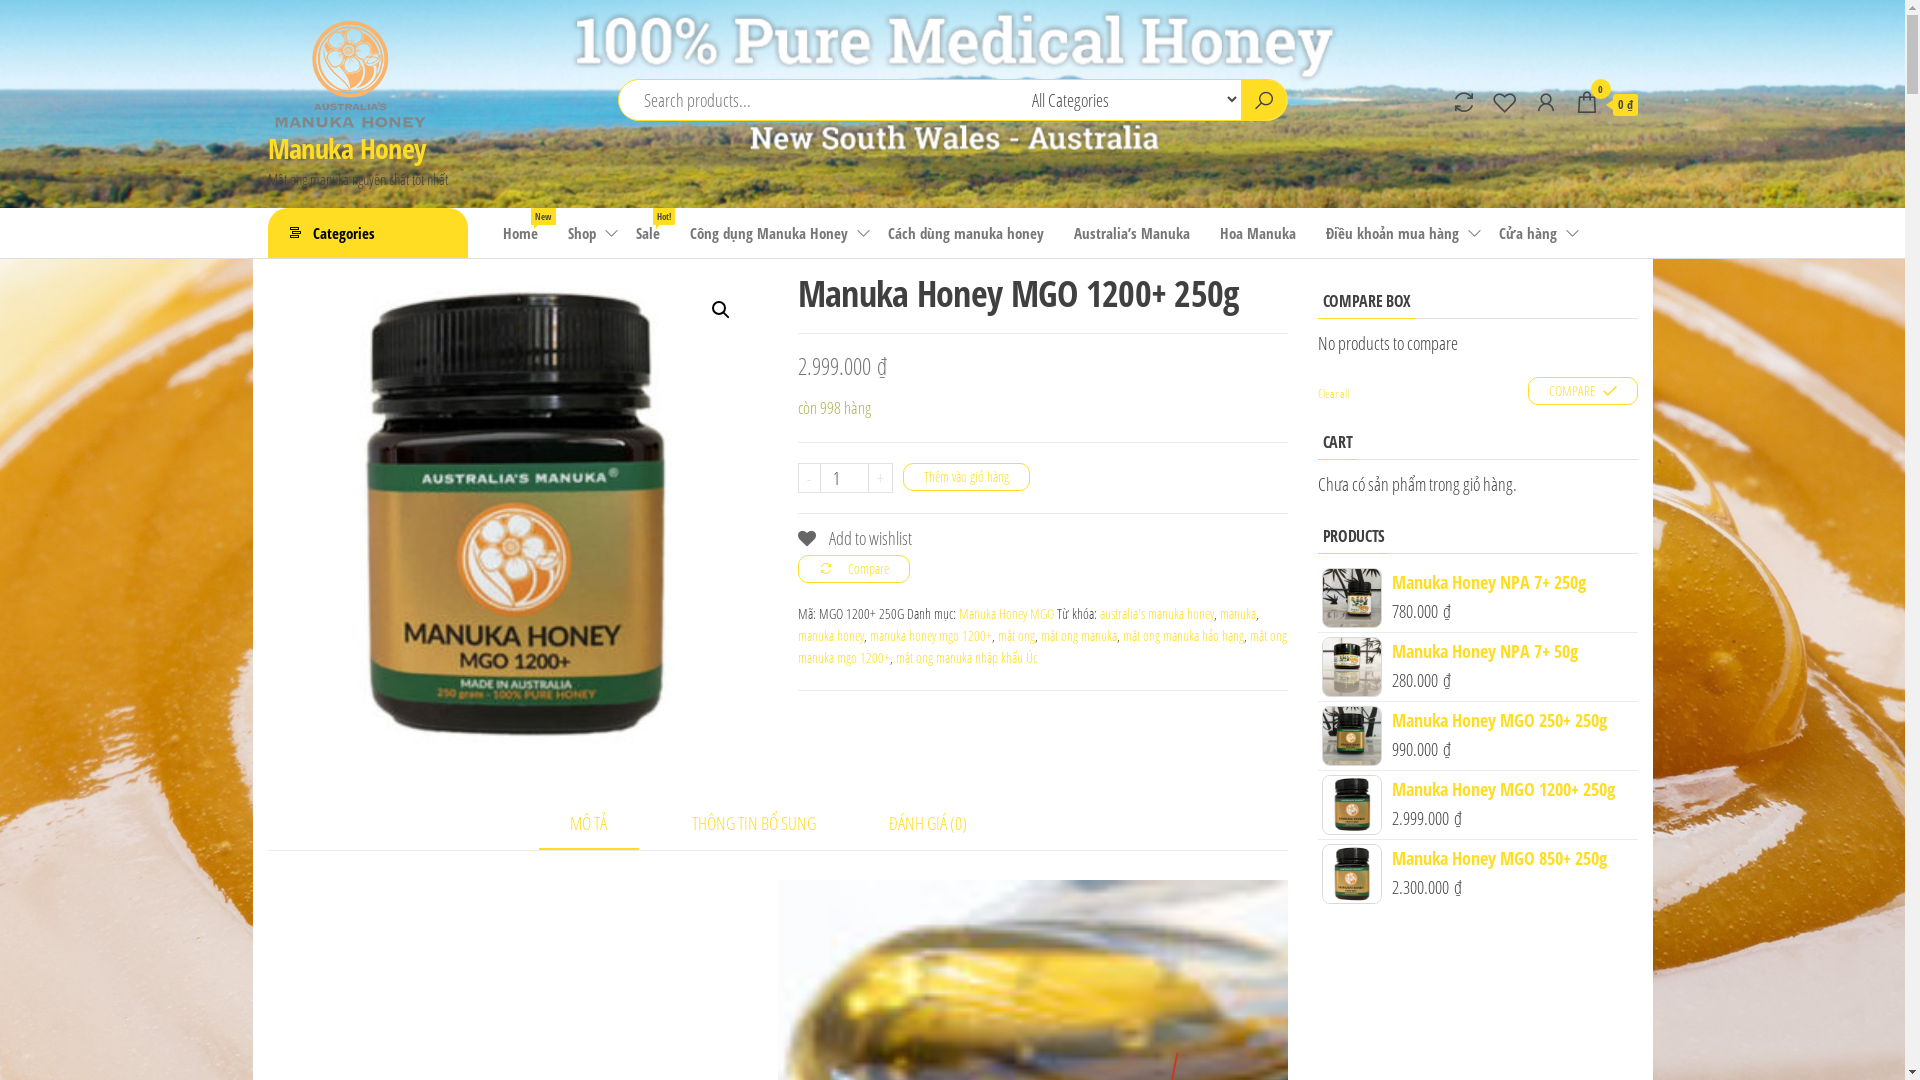  I want to click on Categories, so click(368, 233).